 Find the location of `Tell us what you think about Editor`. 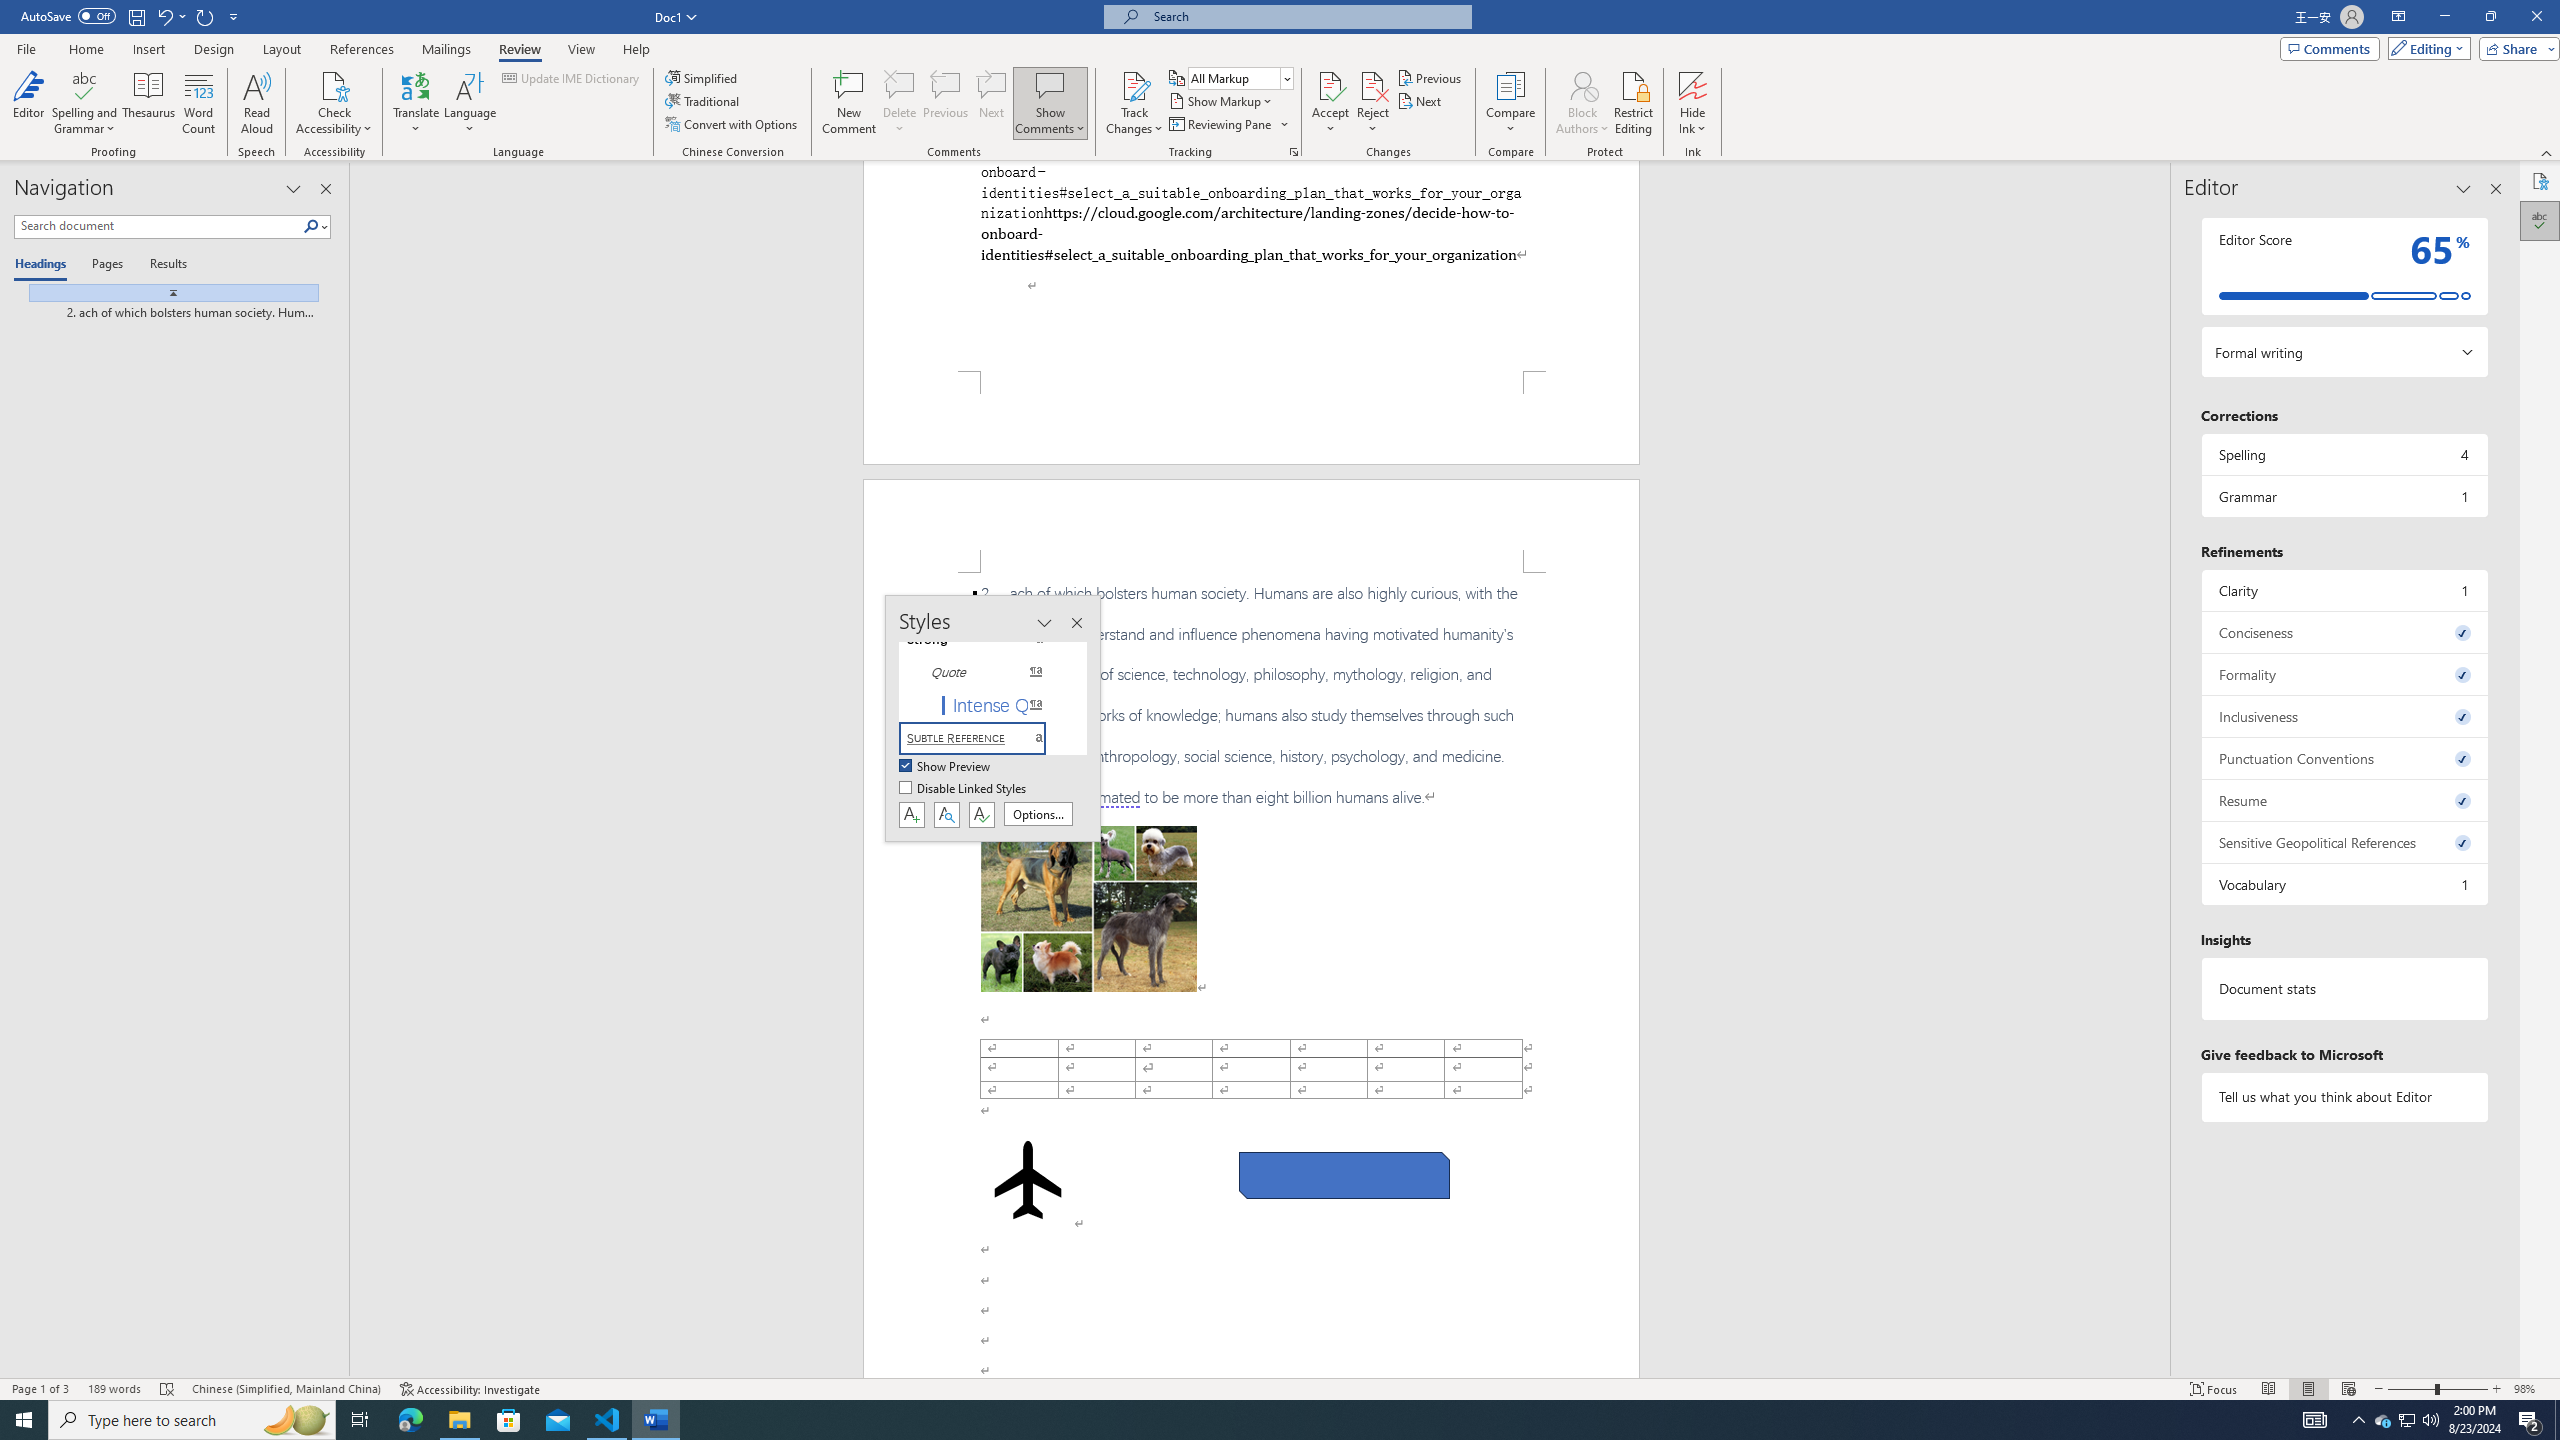

Tell us what you think about Editor is located at coordinates (2344, 1096).